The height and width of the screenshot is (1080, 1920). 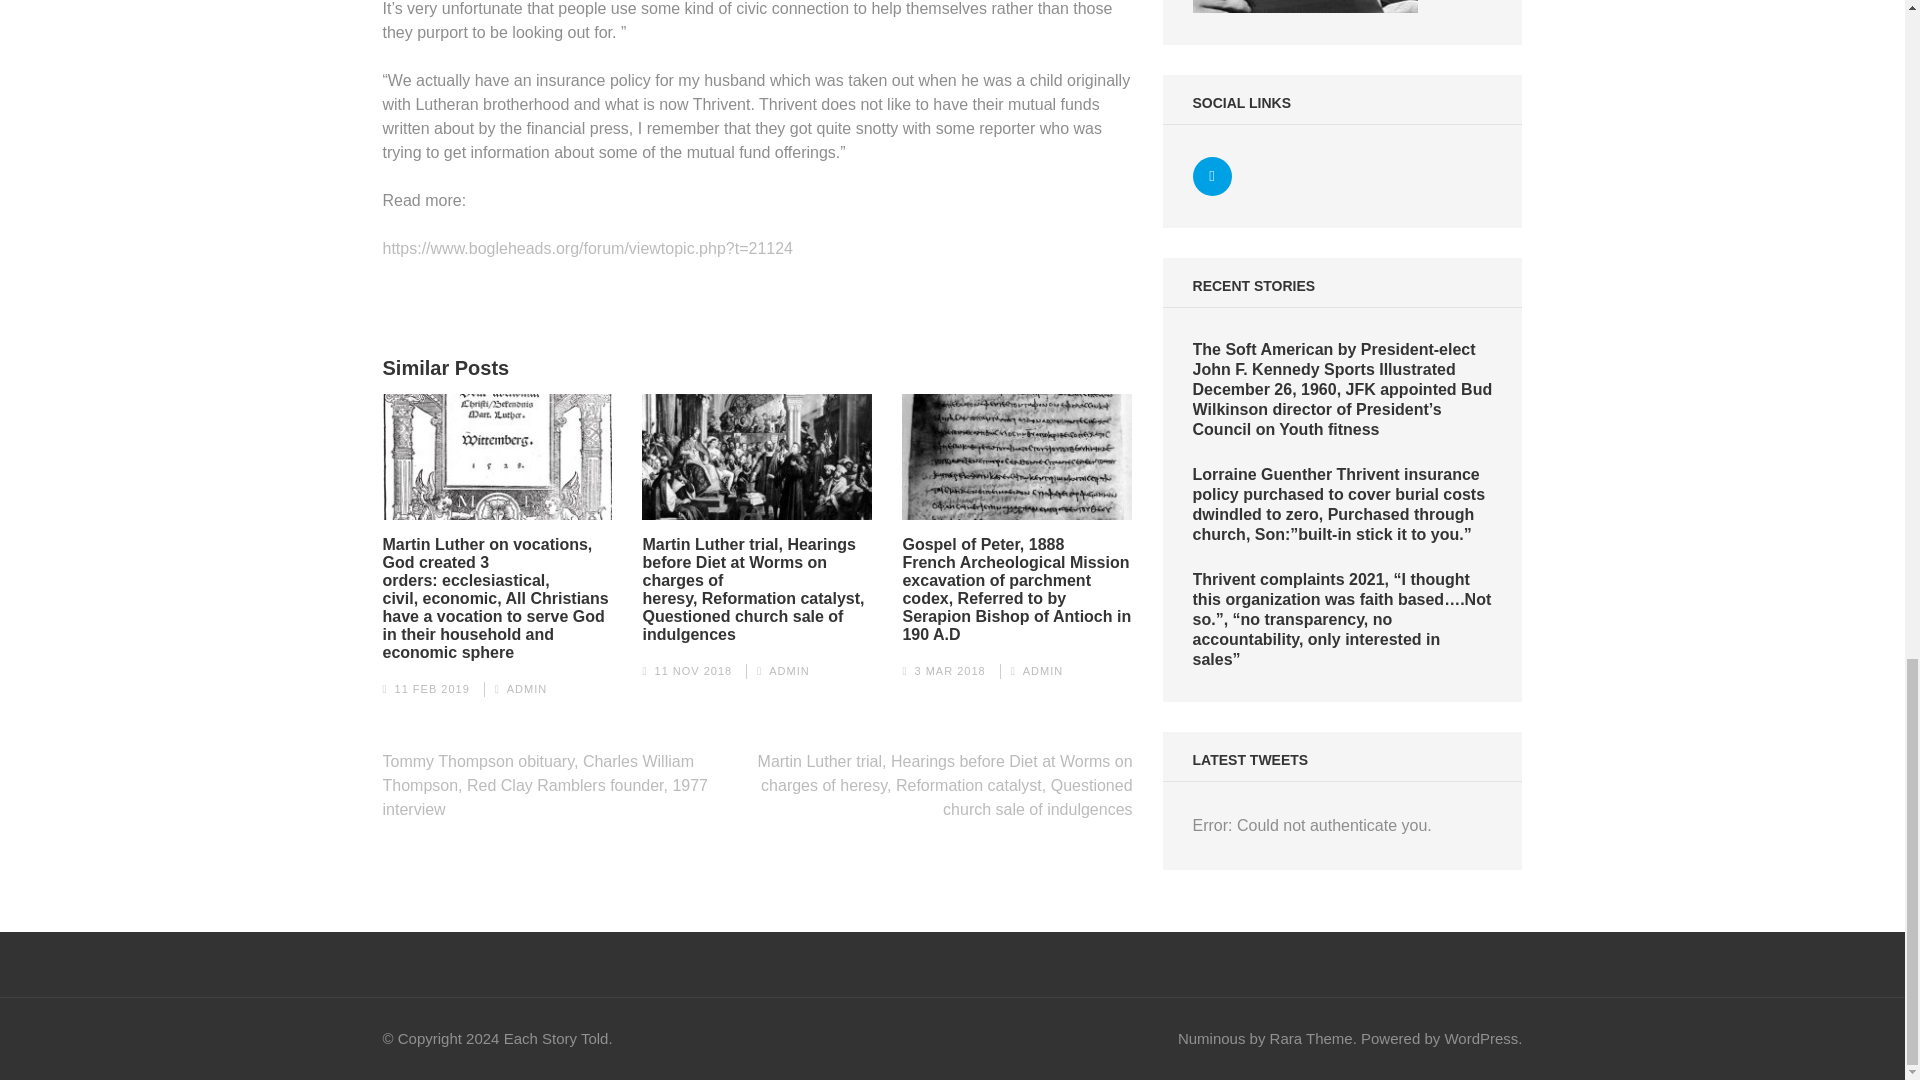 I want to click on 11 NOV 2018, so click(x=694, y=671).